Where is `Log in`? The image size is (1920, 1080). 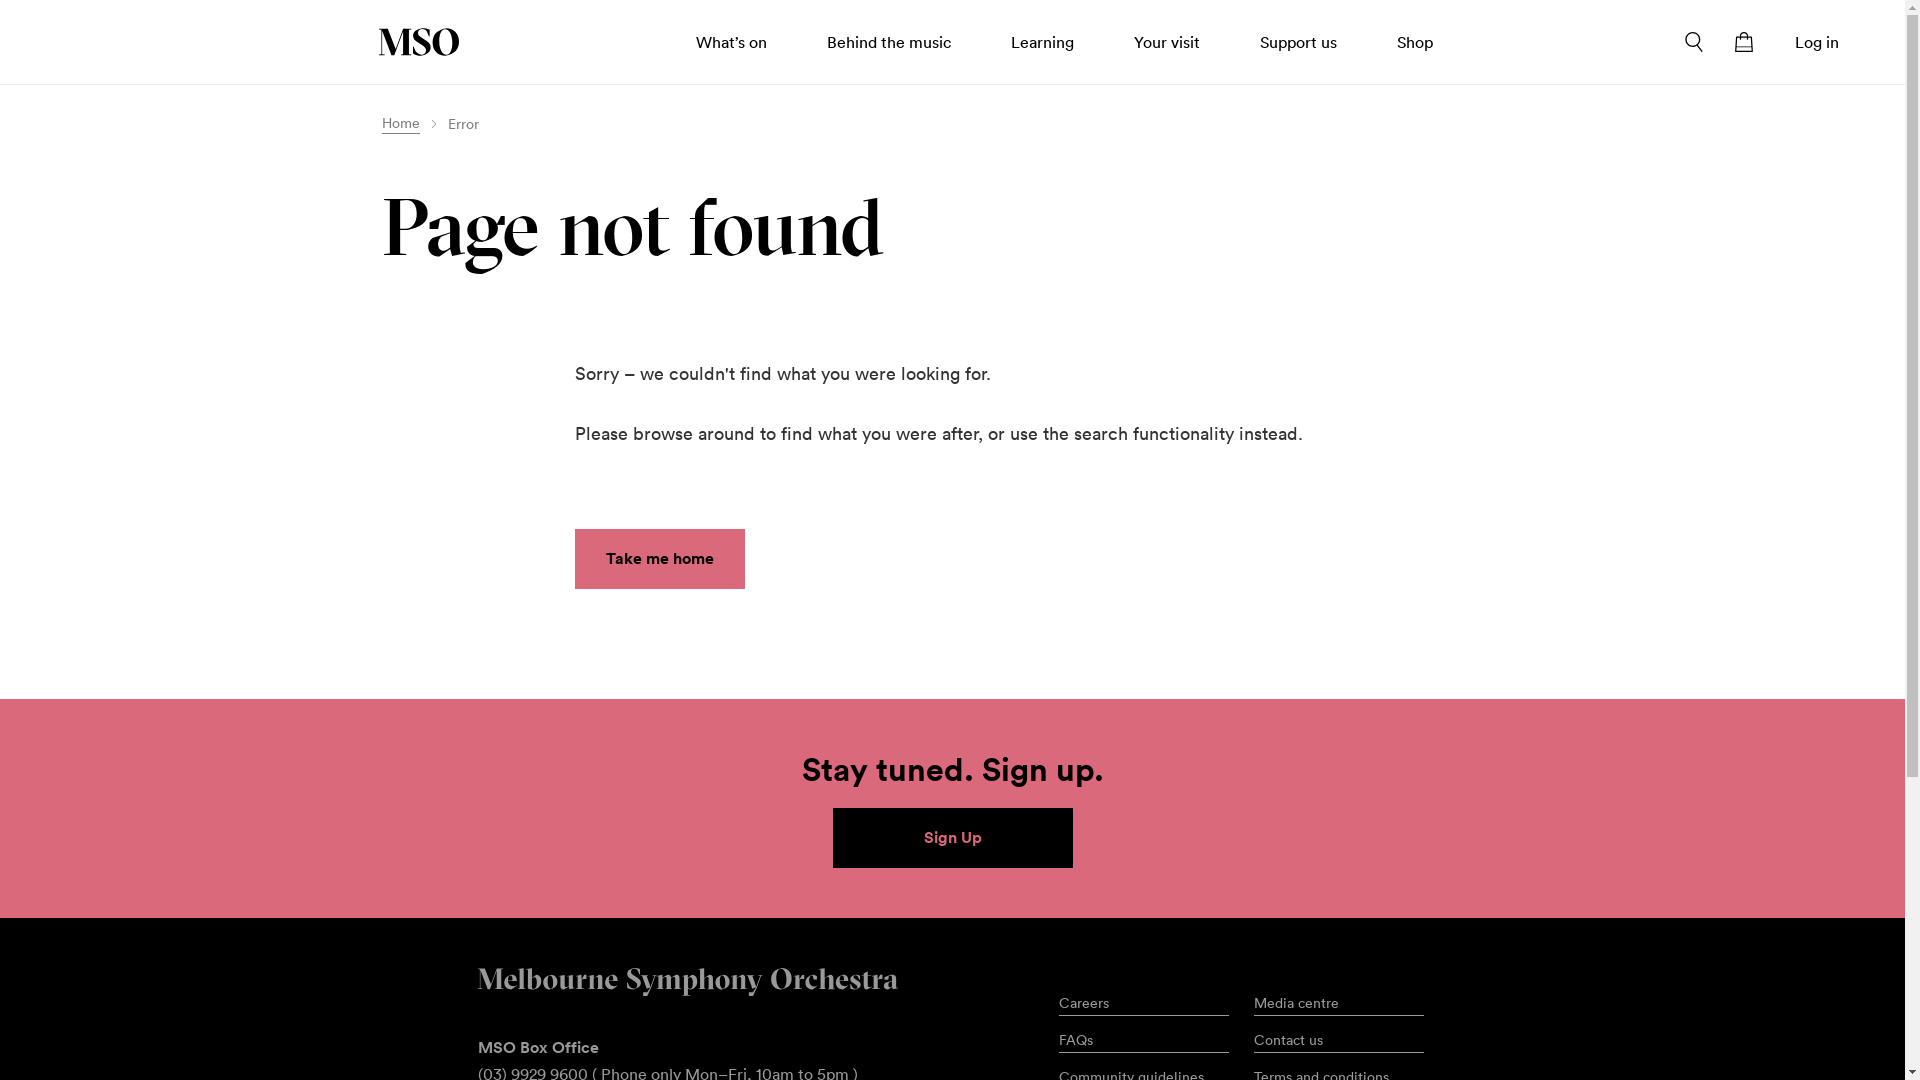 Log in is located at coordinates (1817, 42).